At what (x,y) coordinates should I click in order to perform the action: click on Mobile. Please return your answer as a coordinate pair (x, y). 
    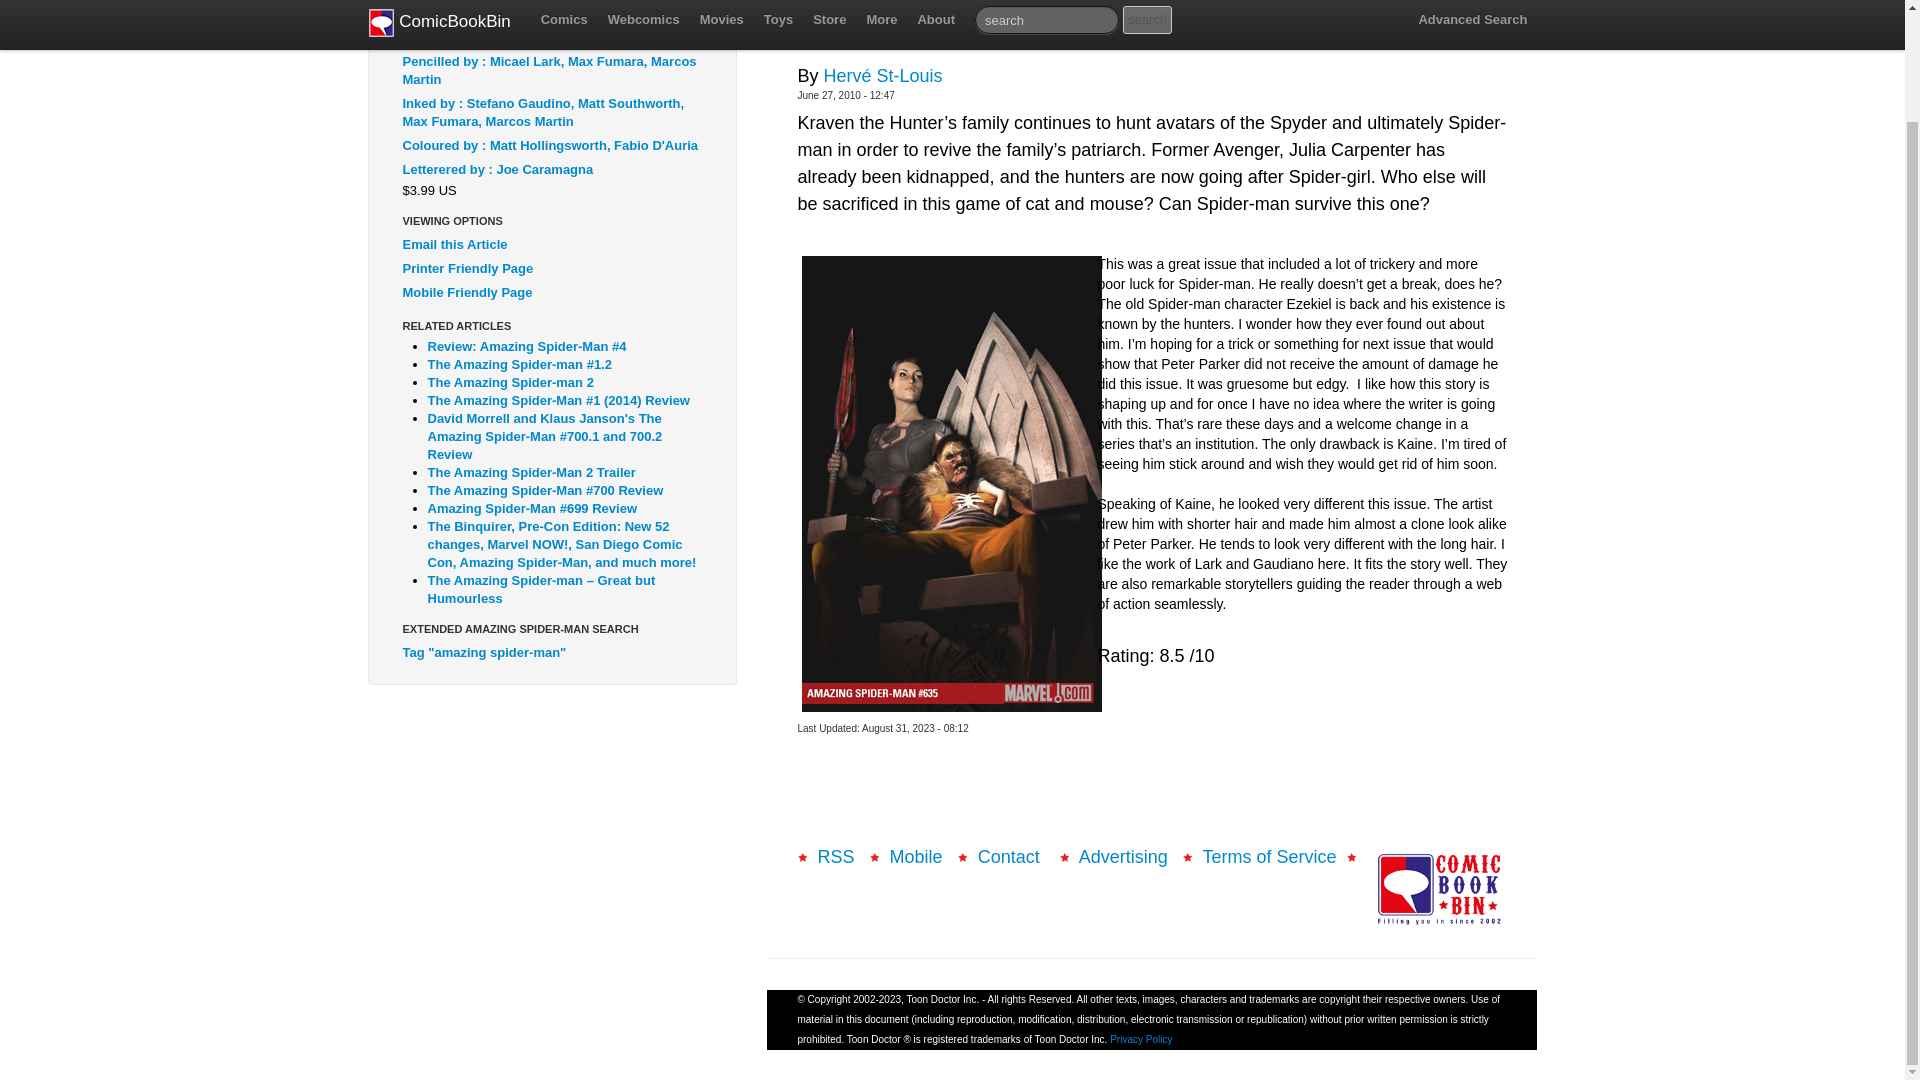
    Looking at the image, I should click on (916, 856).